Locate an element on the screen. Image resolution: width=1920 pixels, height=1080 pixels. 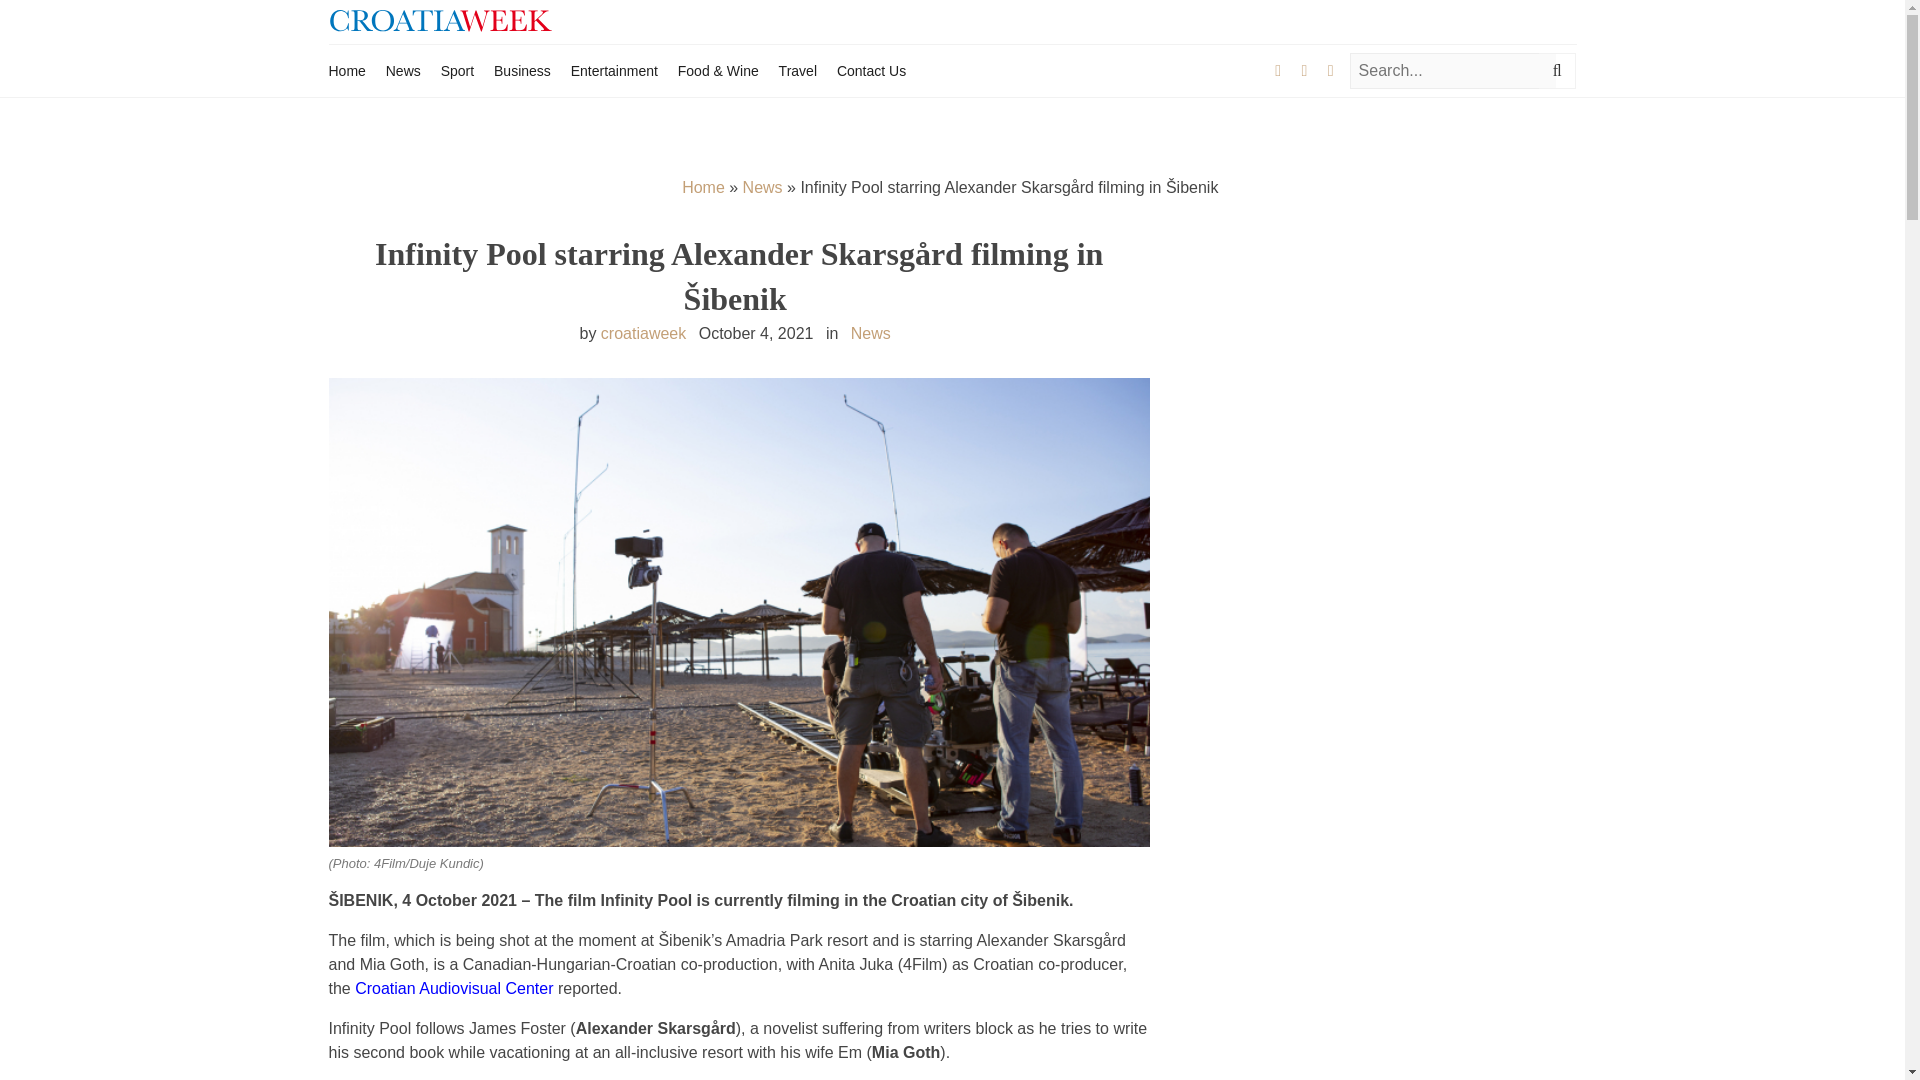
News is located at coordinates (402, 70).